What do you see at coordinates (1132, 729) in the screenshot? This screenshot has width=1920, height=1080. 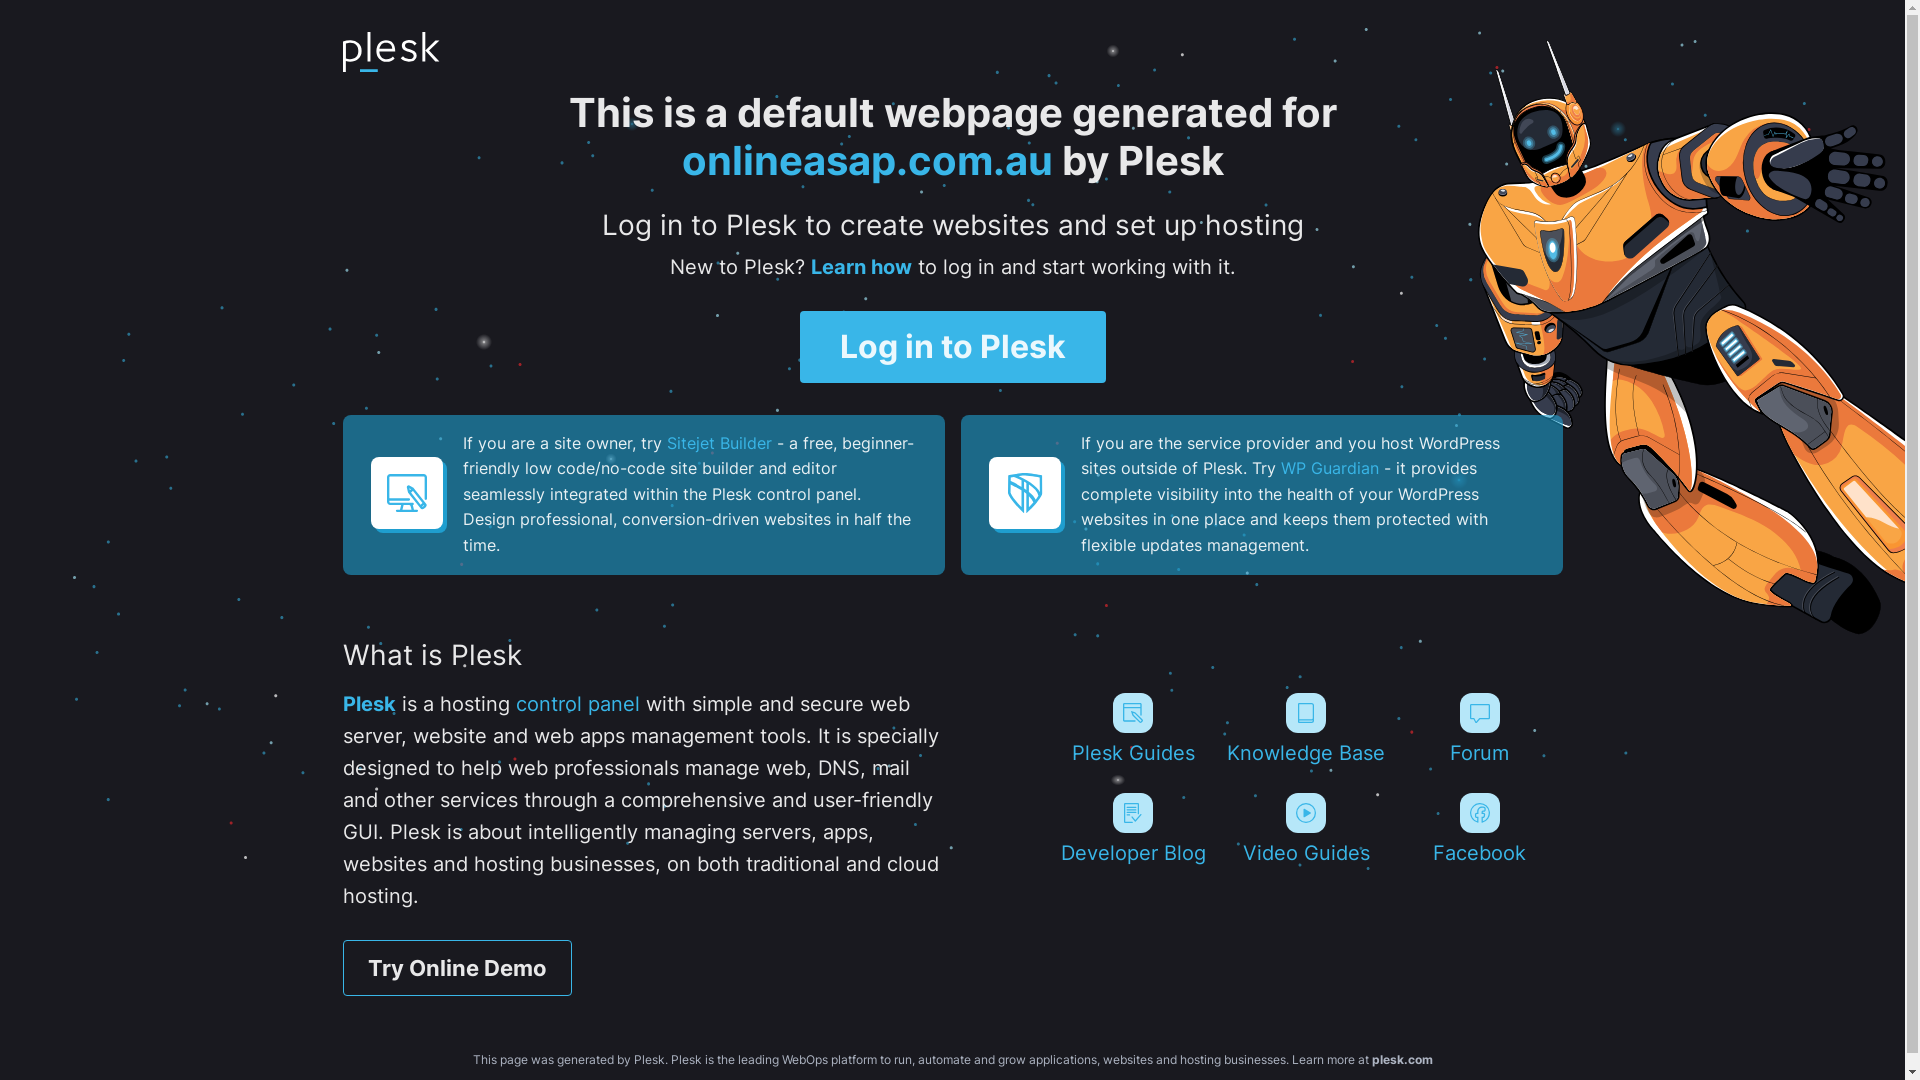 I see `Plesk Guides` at bounding box center [1132, 729].